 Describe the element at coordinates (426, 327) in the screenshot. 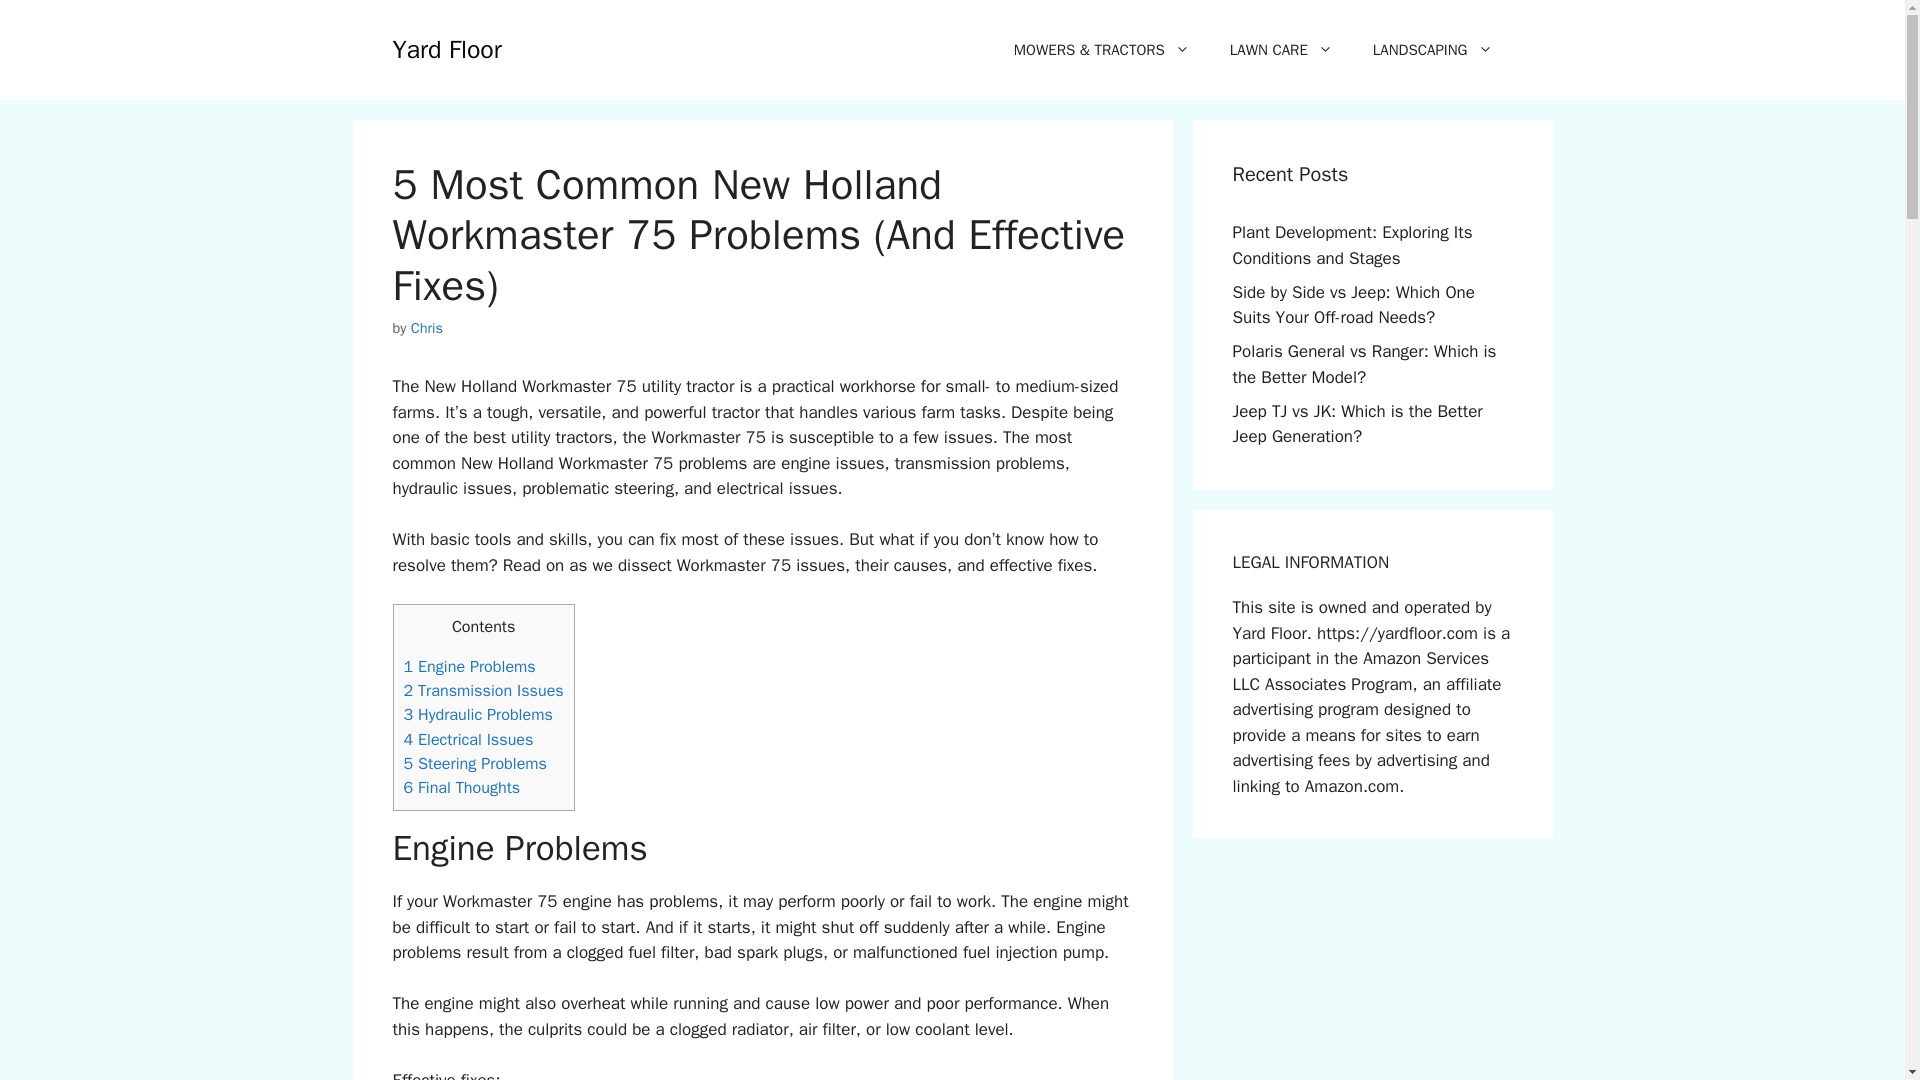

I see `View all posts by Chris` at that location.